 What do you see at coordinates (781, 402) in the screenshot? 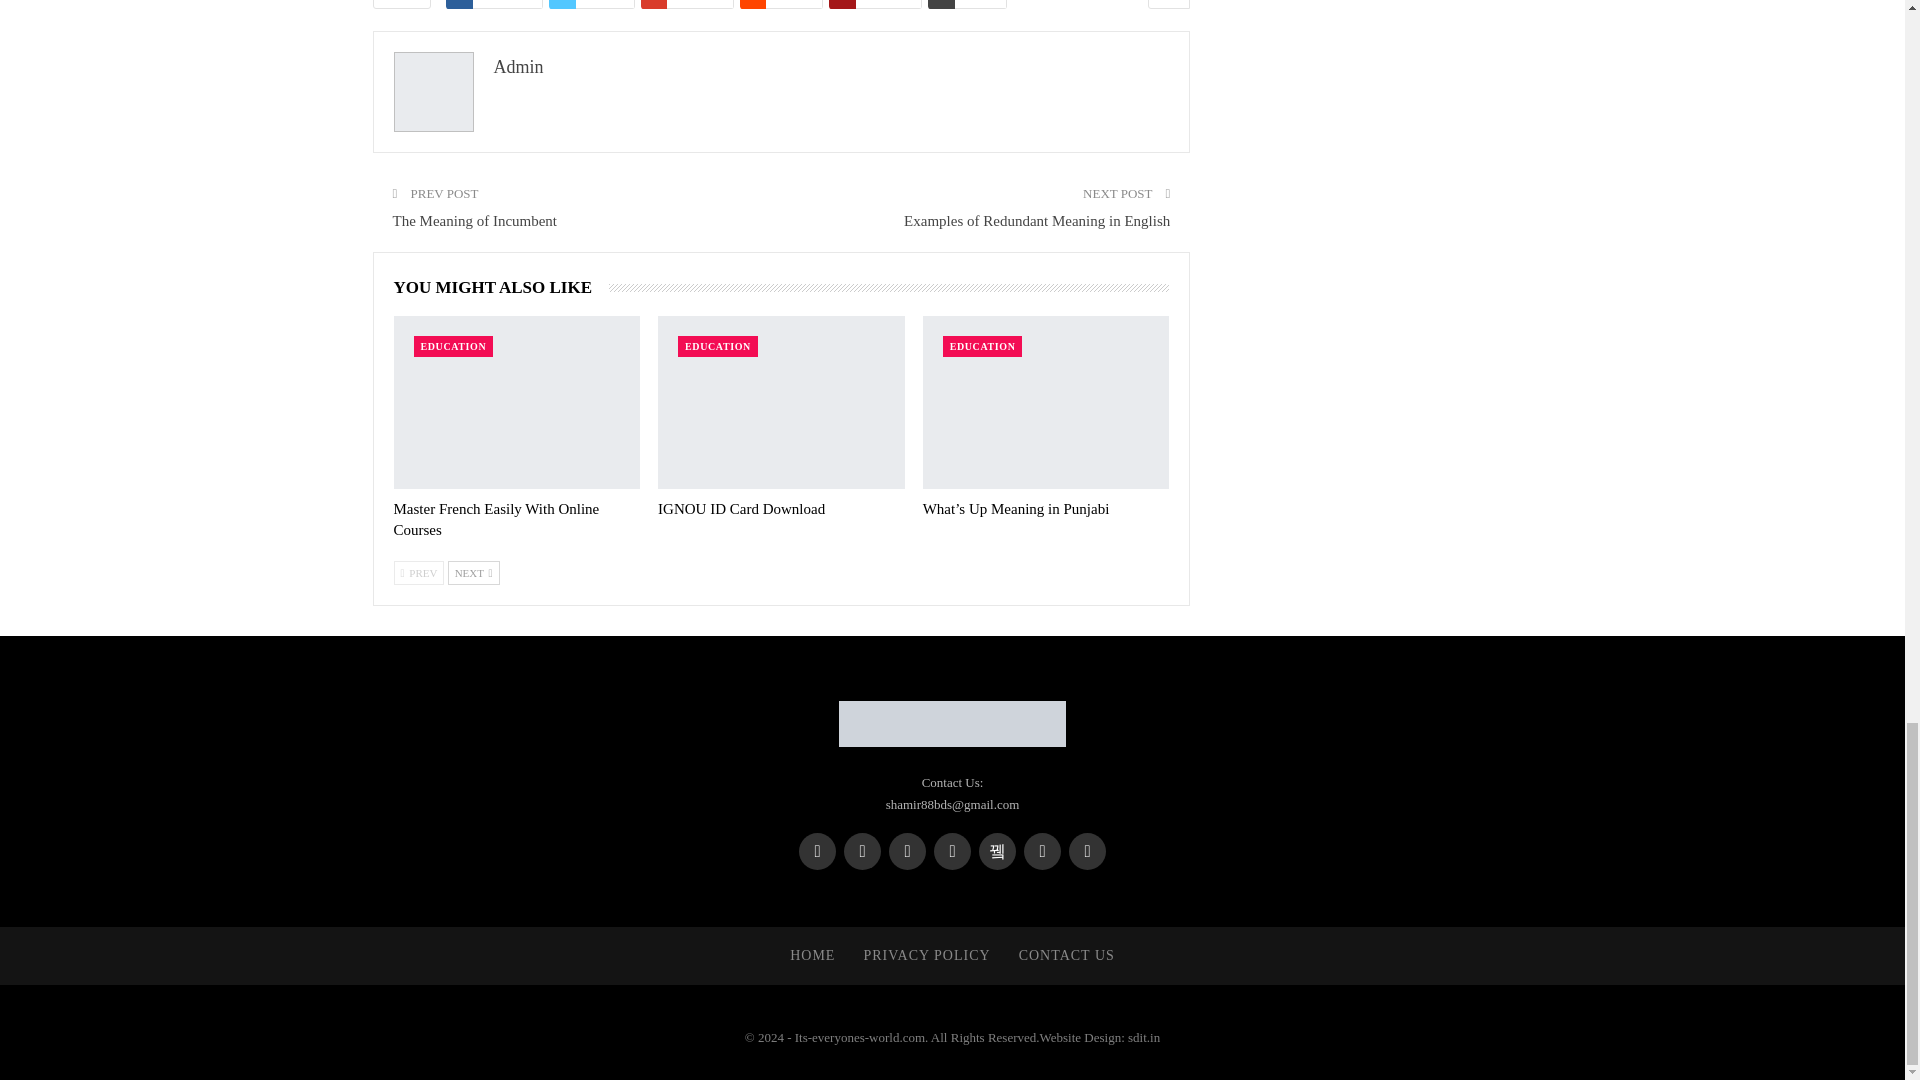
I see `IGNOU ID Card Download` at bounding box center [781, 402].